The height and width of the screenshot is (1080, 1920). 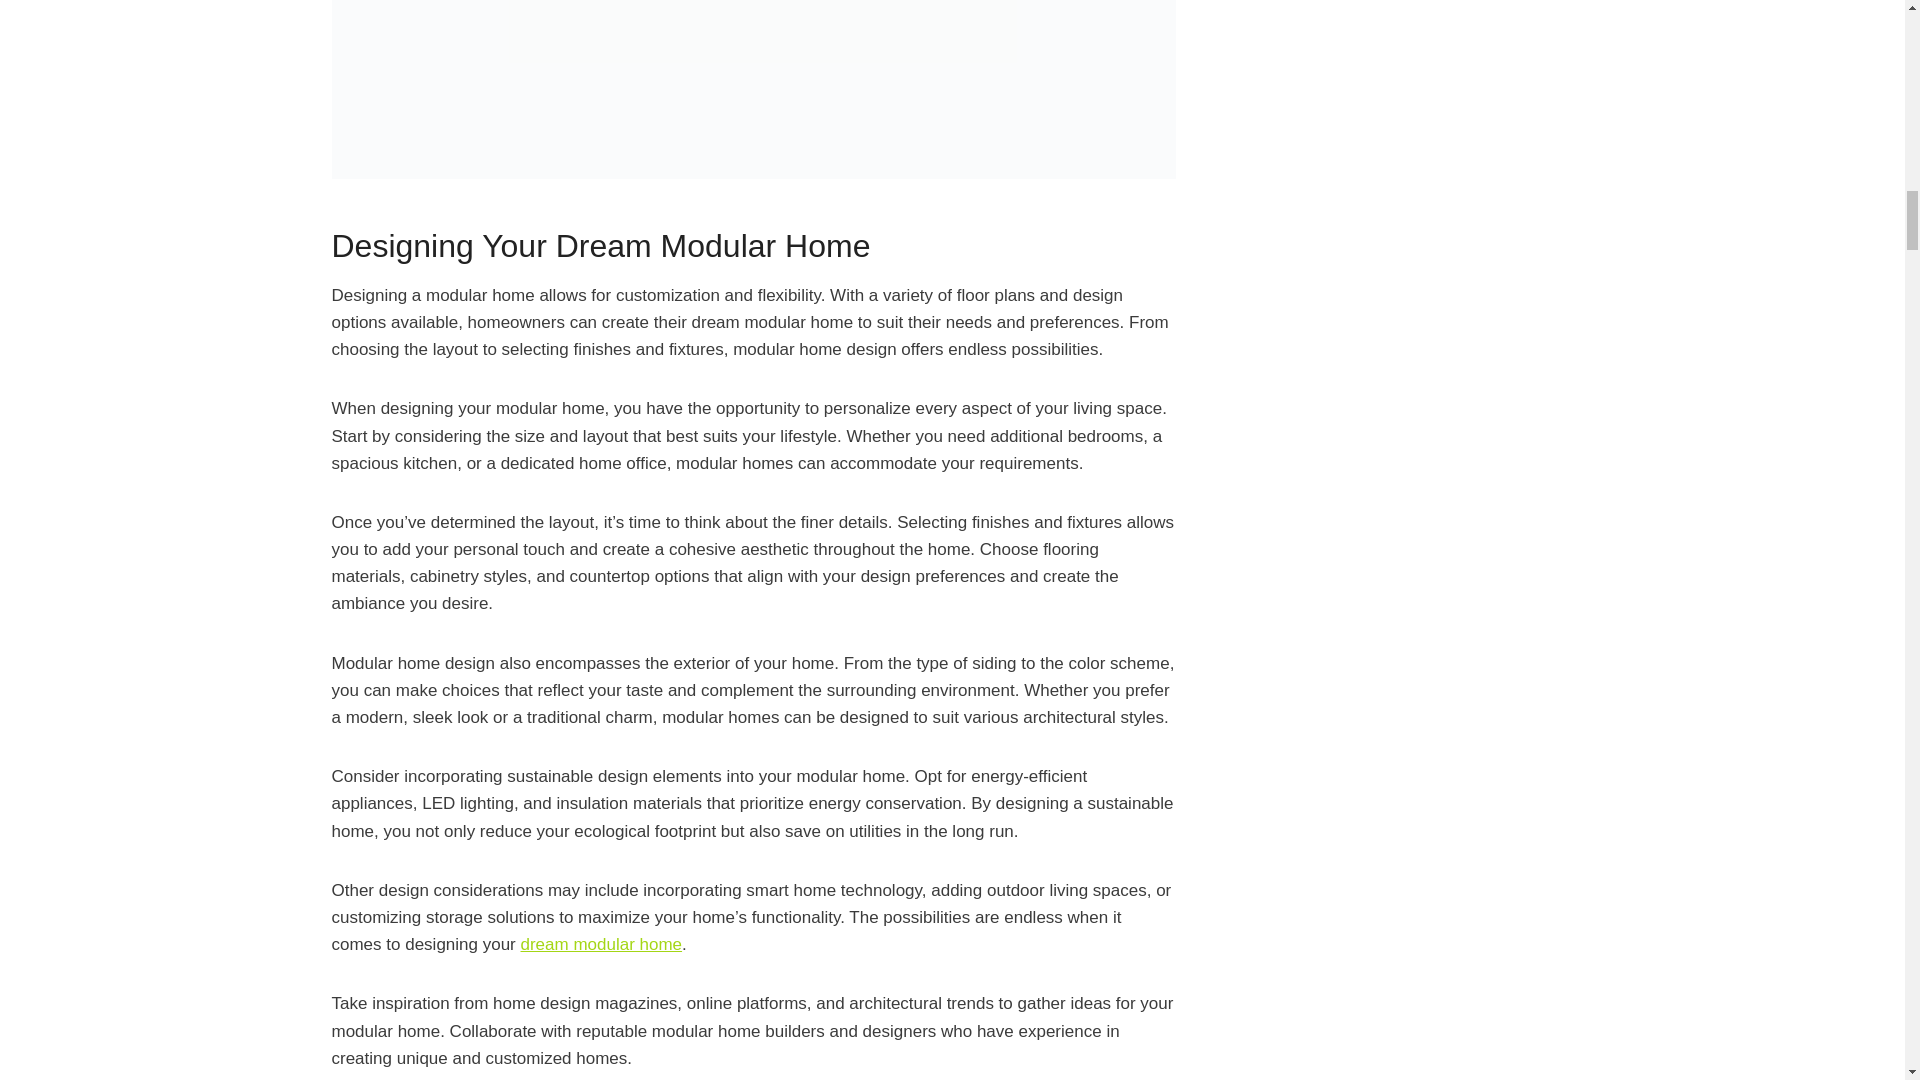 I want to click on modular home construction, so click(x=754, y=90).